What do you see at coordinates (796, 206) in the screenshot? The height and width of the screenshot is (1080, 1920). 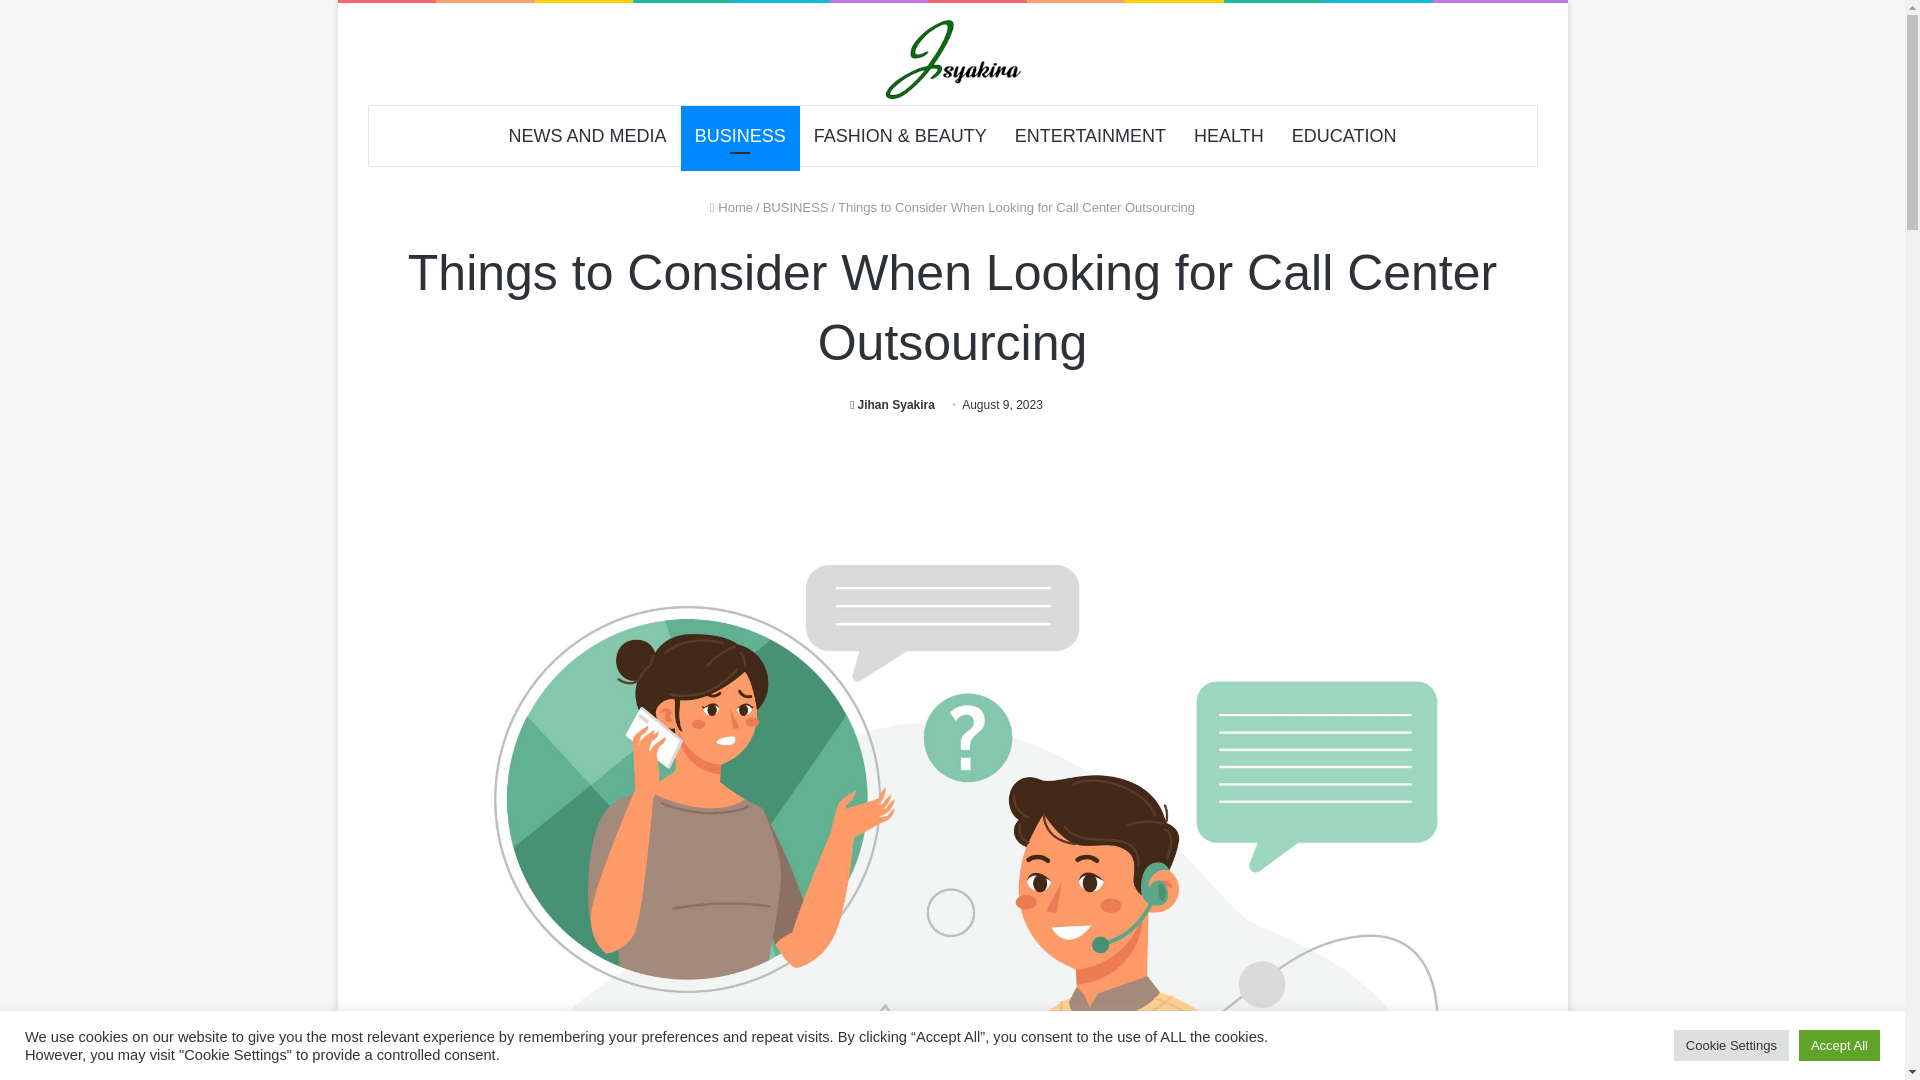 I see `BUSINESS` at bounding box center [796, 206].